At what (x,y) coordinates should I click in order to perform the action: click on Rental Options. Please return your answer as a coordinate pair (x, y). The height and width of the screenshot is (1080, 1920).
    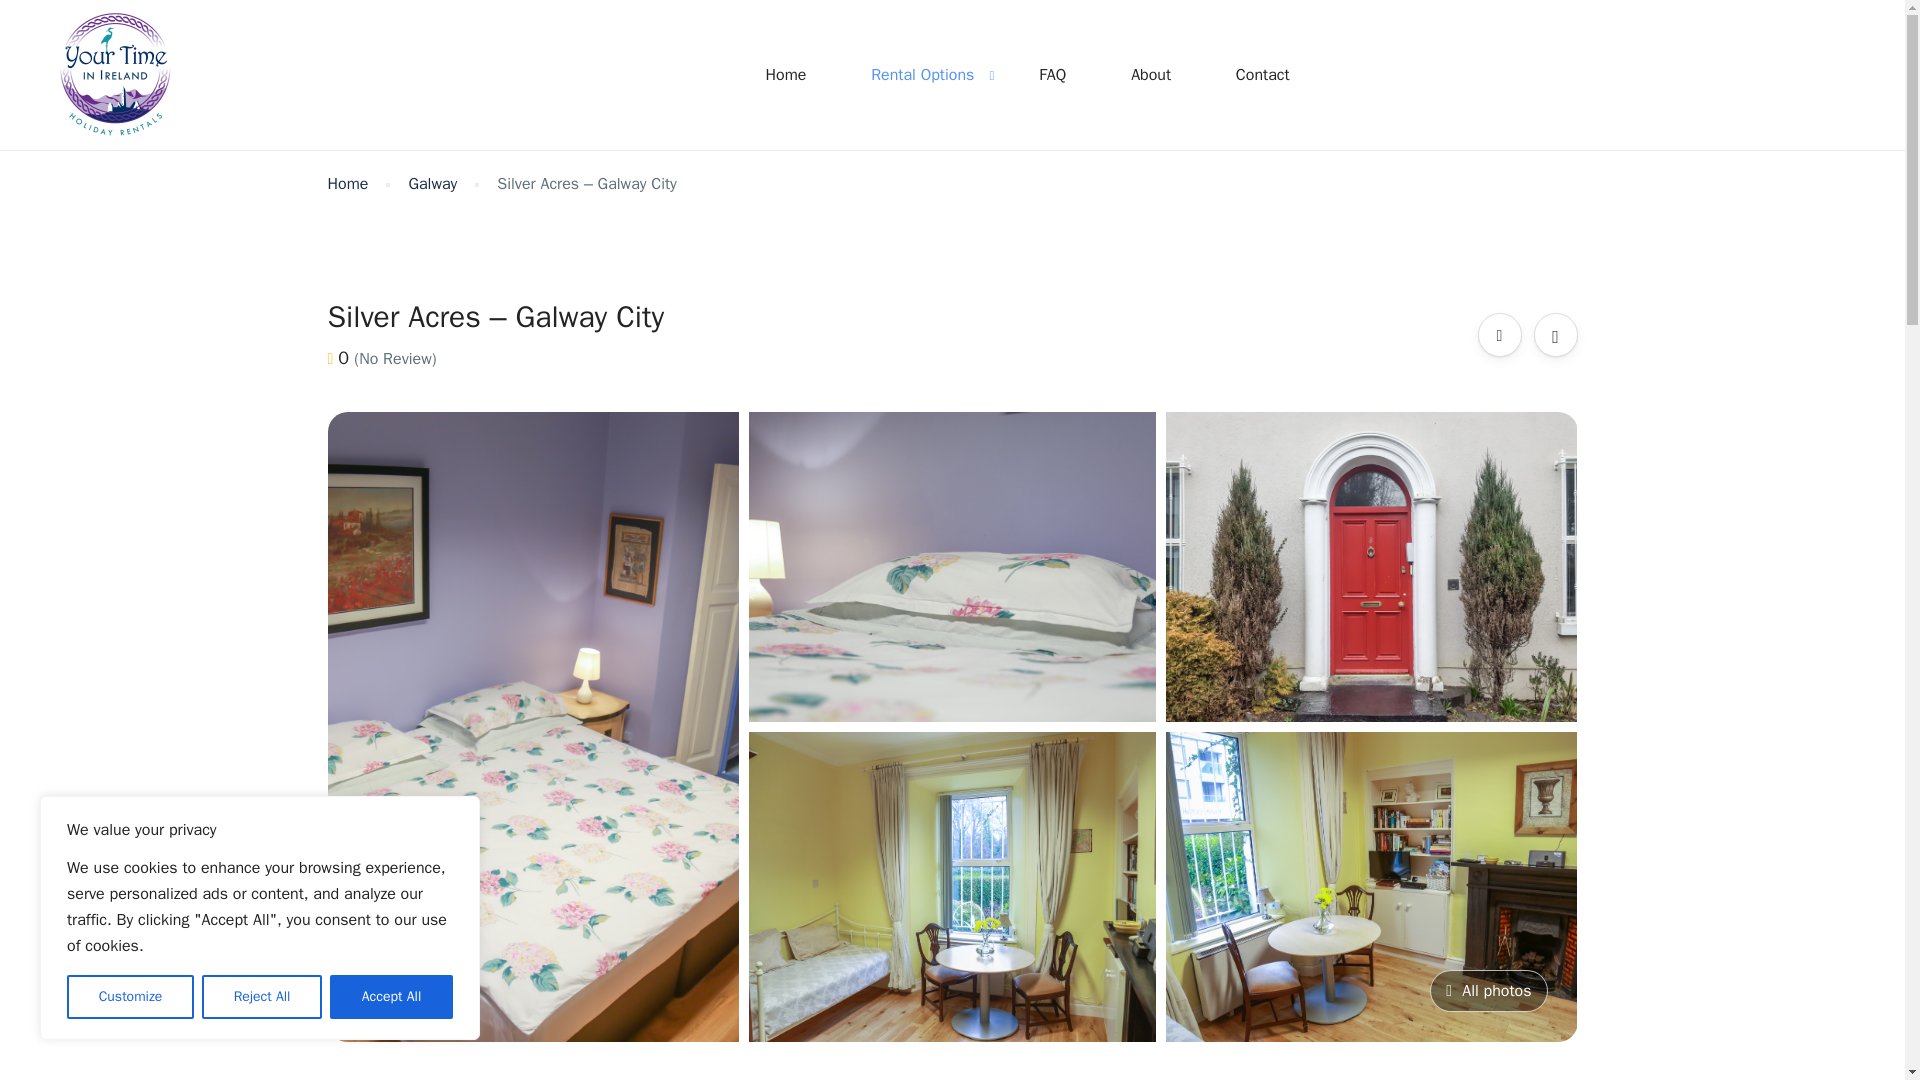
    Looking at the image, I should click on (922, 74).